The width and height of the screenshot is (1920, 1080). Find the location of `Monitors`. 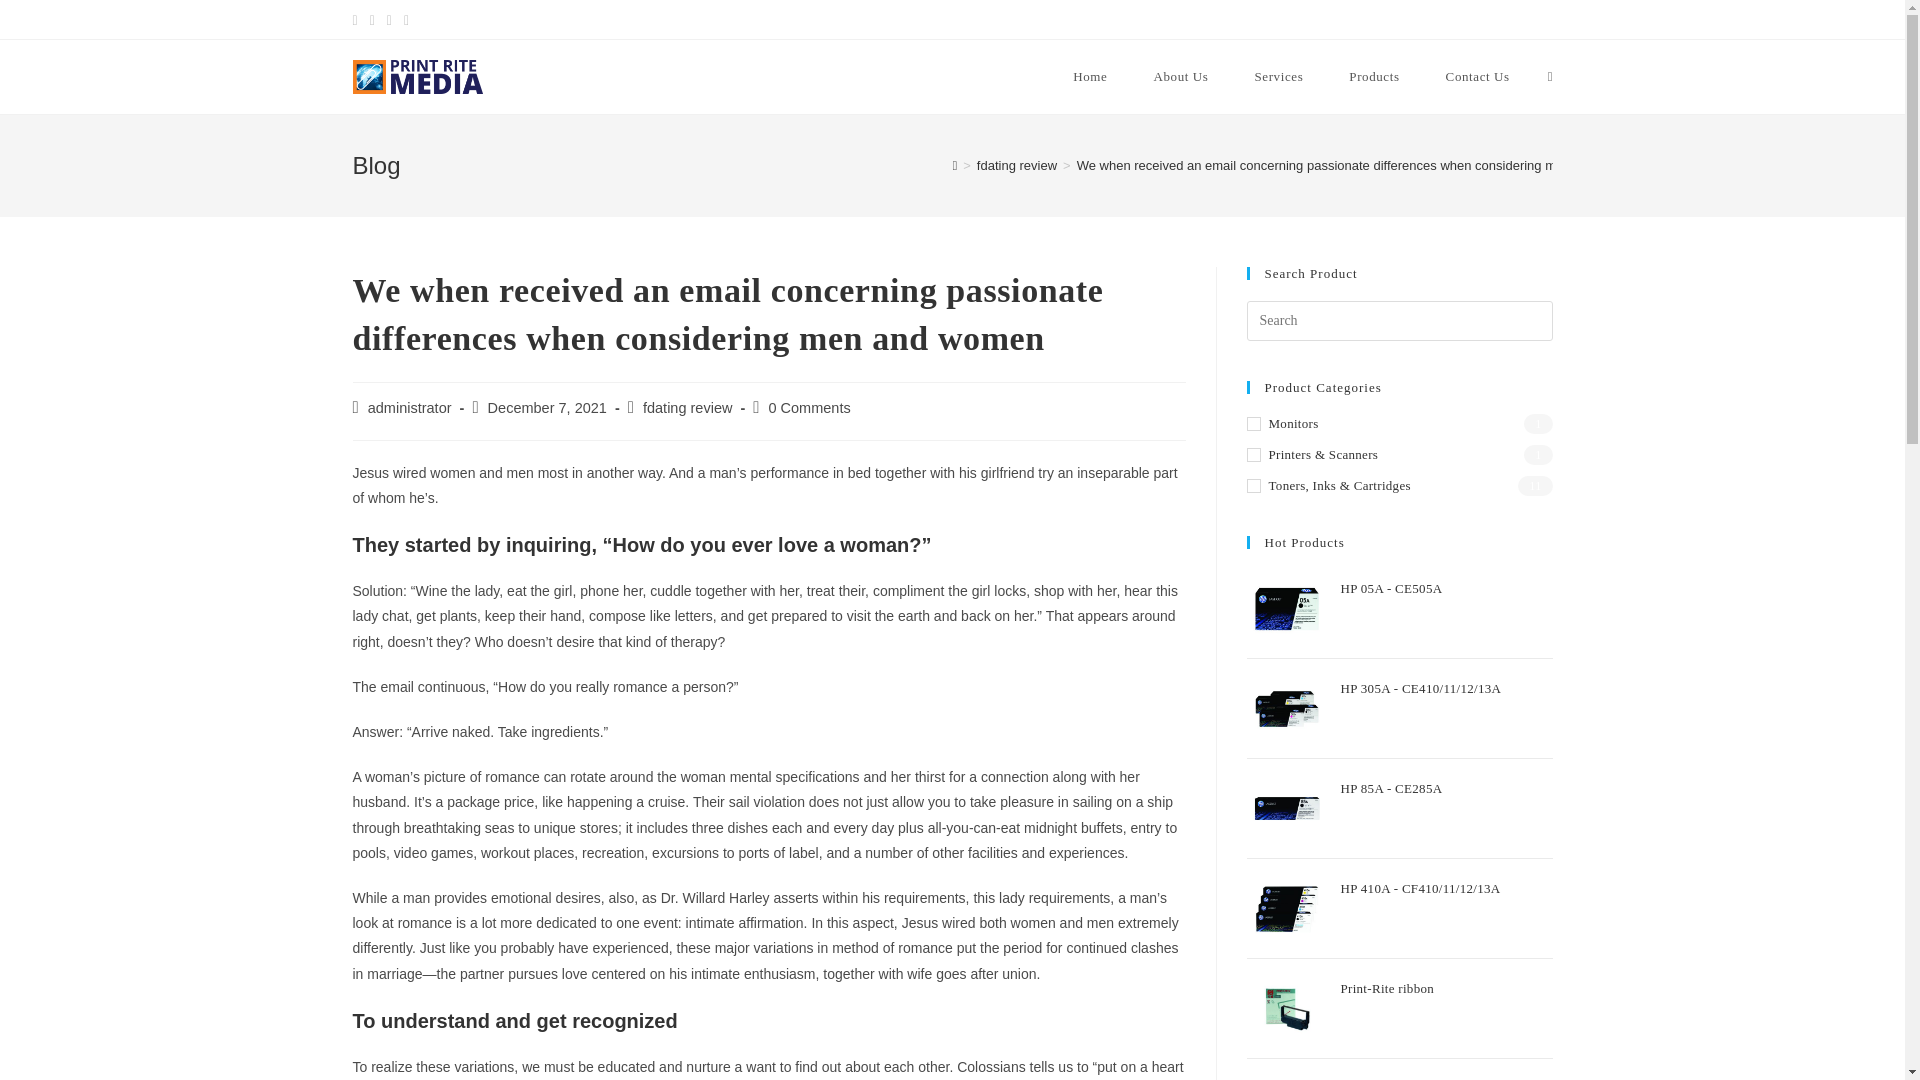

Monitors is located at coordinates (1398, 424).